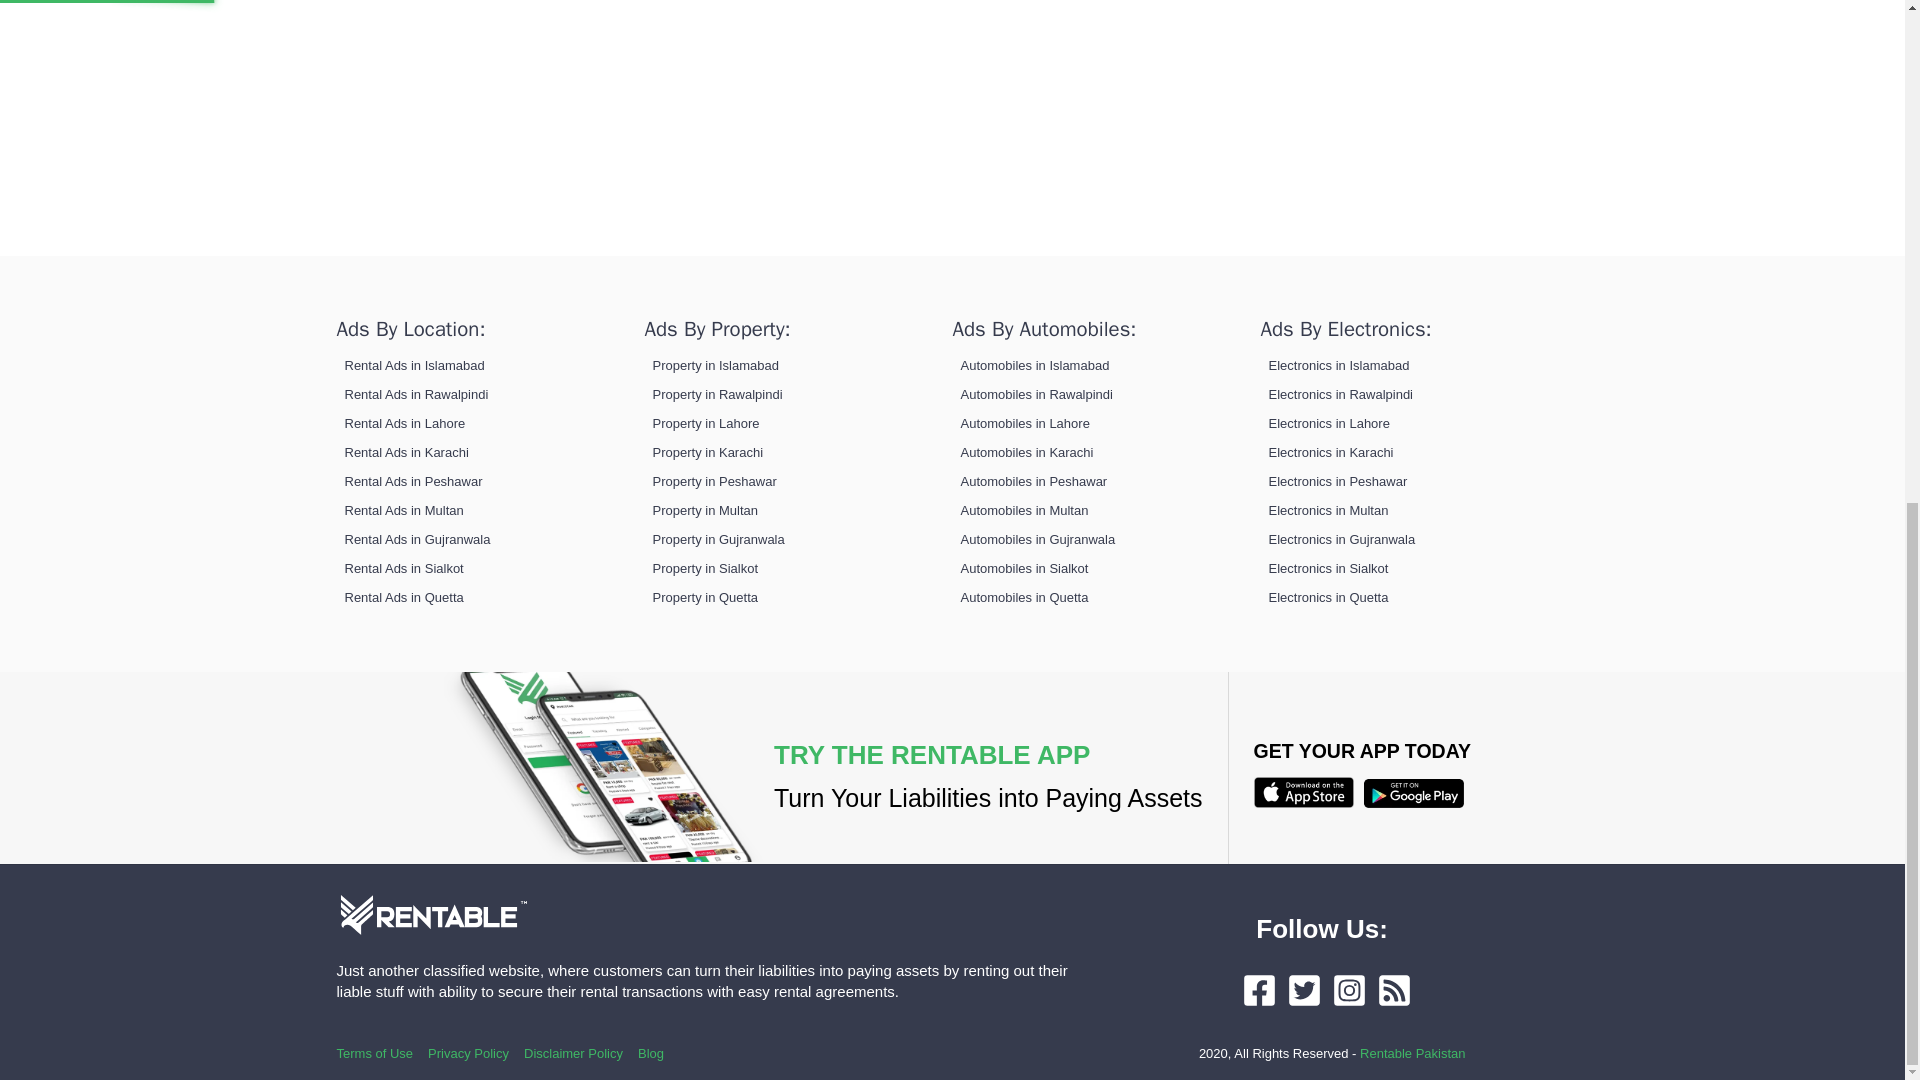 The image size is (1920, 1080). I want to click on Automobiles in Karachi, so click(1026, 452).